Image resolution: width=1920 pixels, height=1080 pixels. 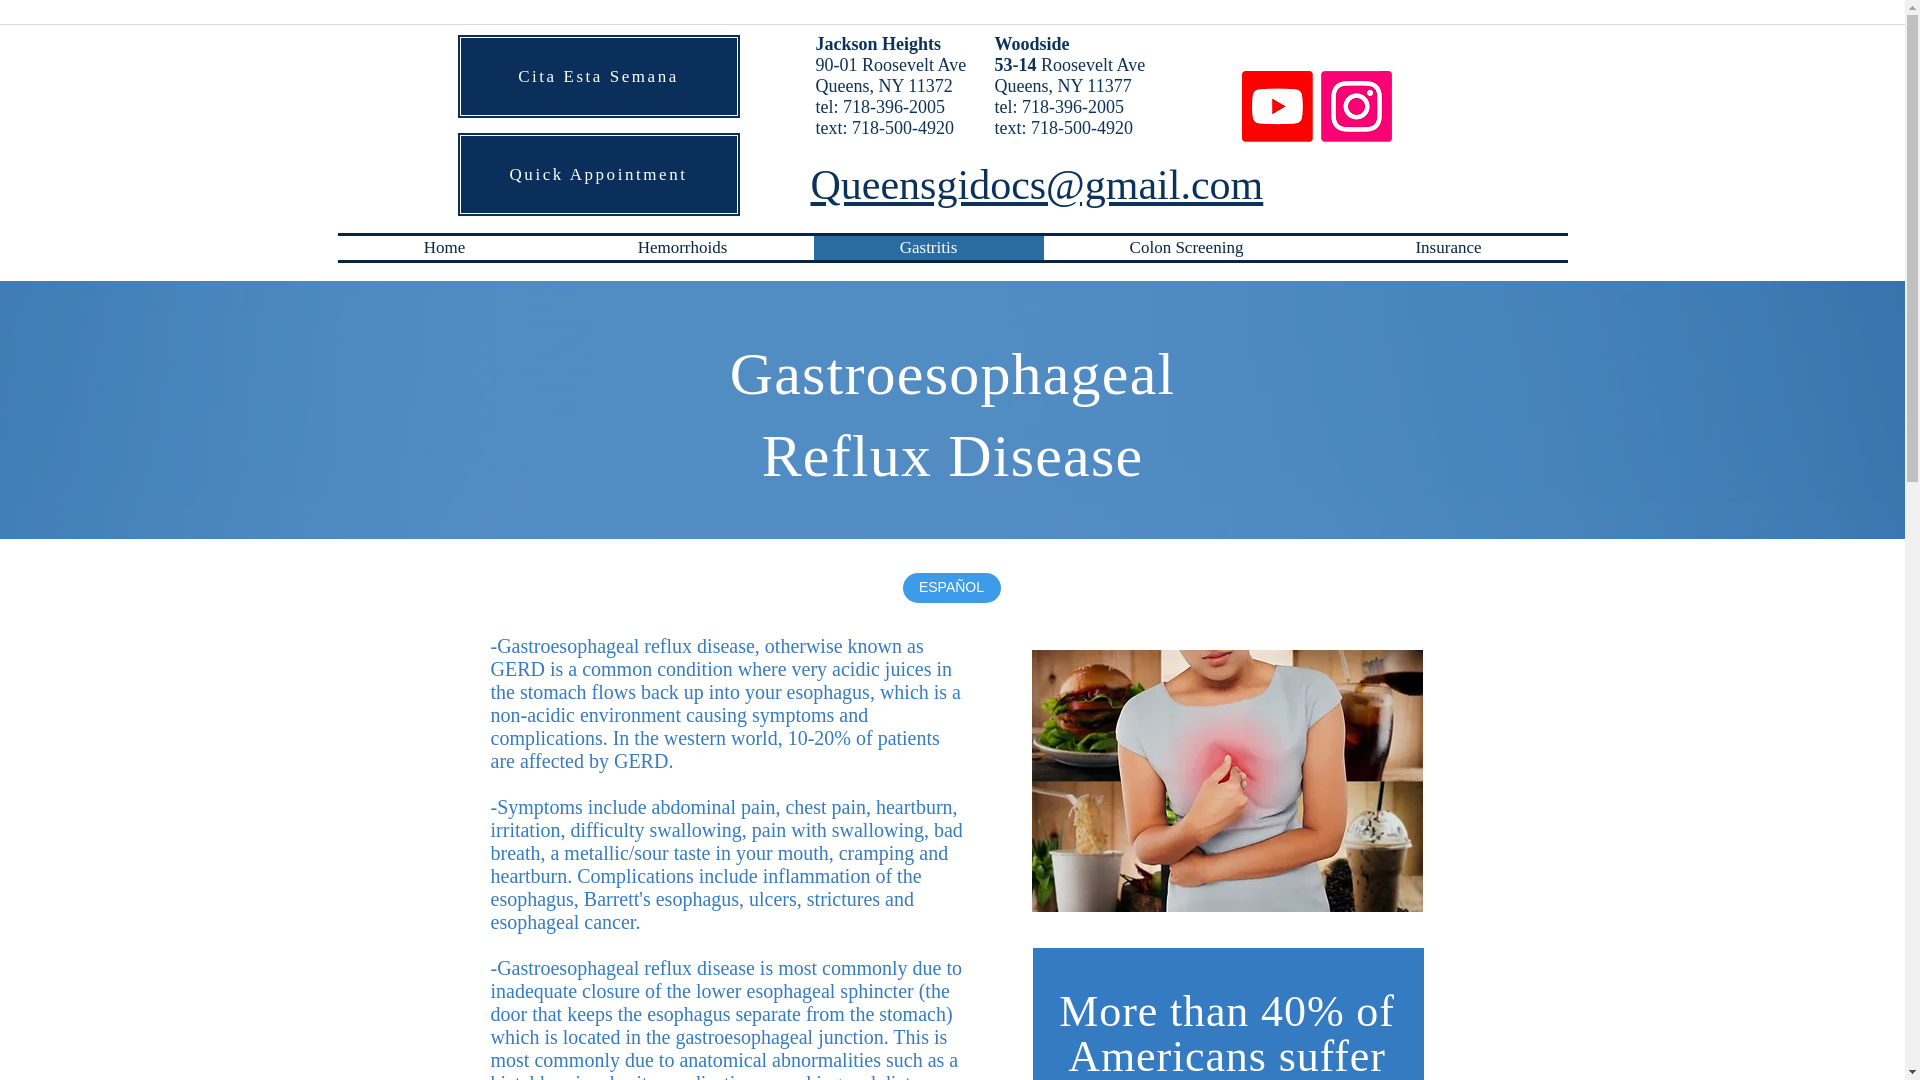 What do you see at coordinates (444, 248) in the screenshot?
I see `Home` at bounding box center [444, 248].